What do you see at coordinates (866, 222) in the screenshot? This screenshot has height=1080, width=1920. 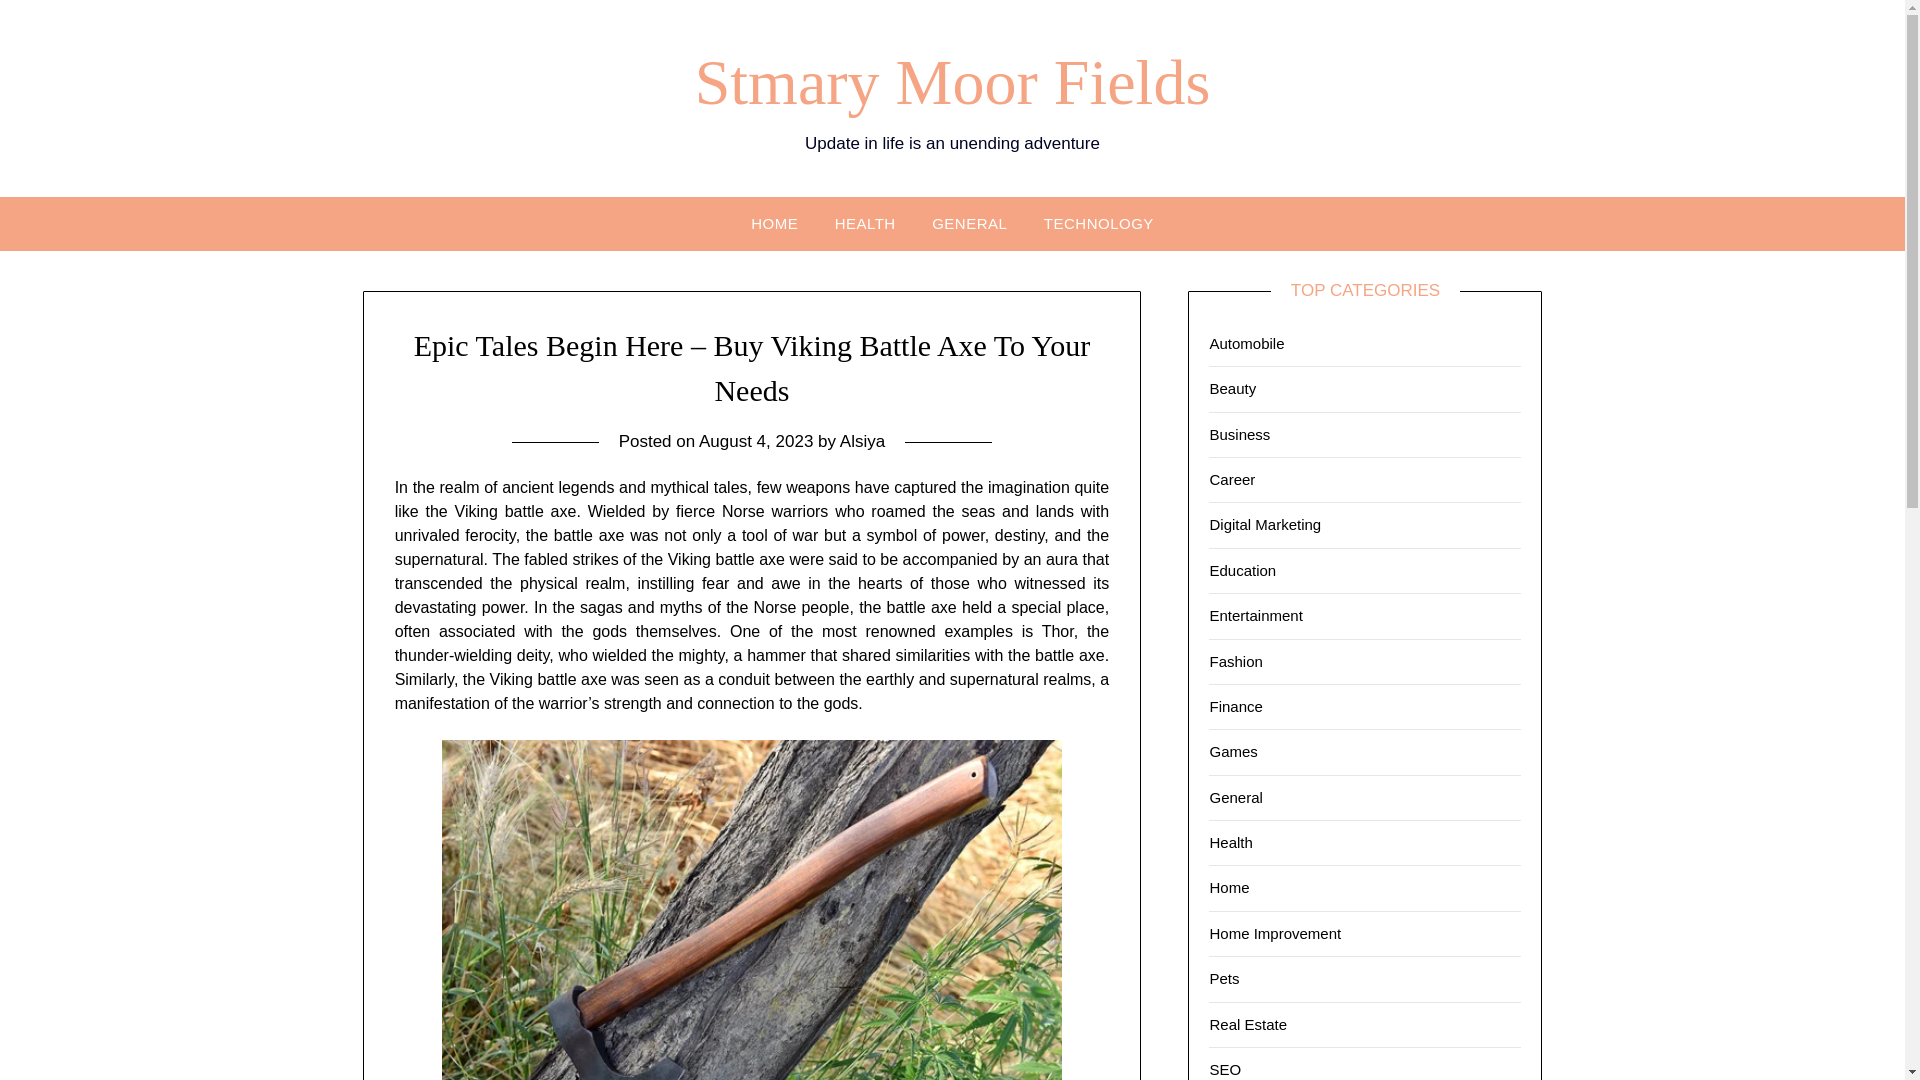 I see `HEALTH` at bounding box center [866, 222].